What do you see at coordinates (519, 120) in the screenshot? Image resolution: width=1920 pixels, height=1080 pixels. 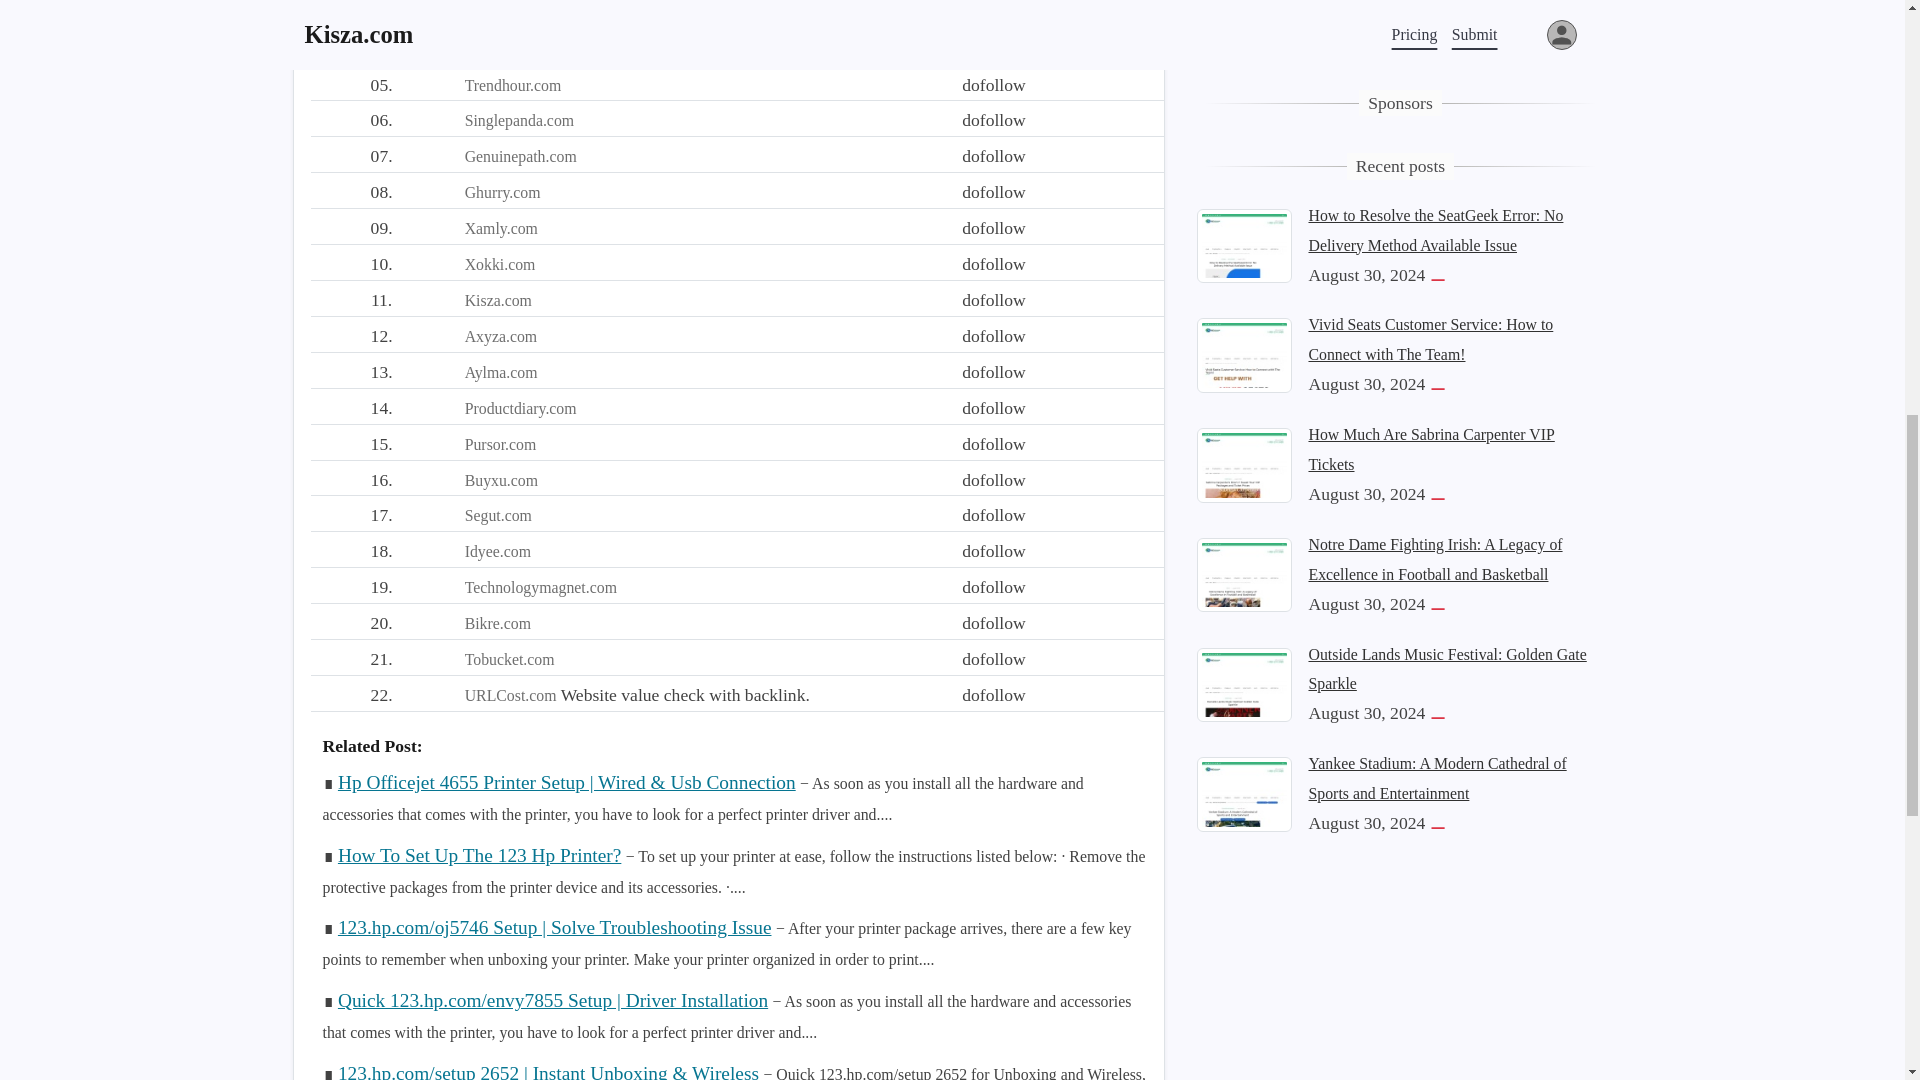 I see `Singlepanda.com` at bounding box center [519, 120].